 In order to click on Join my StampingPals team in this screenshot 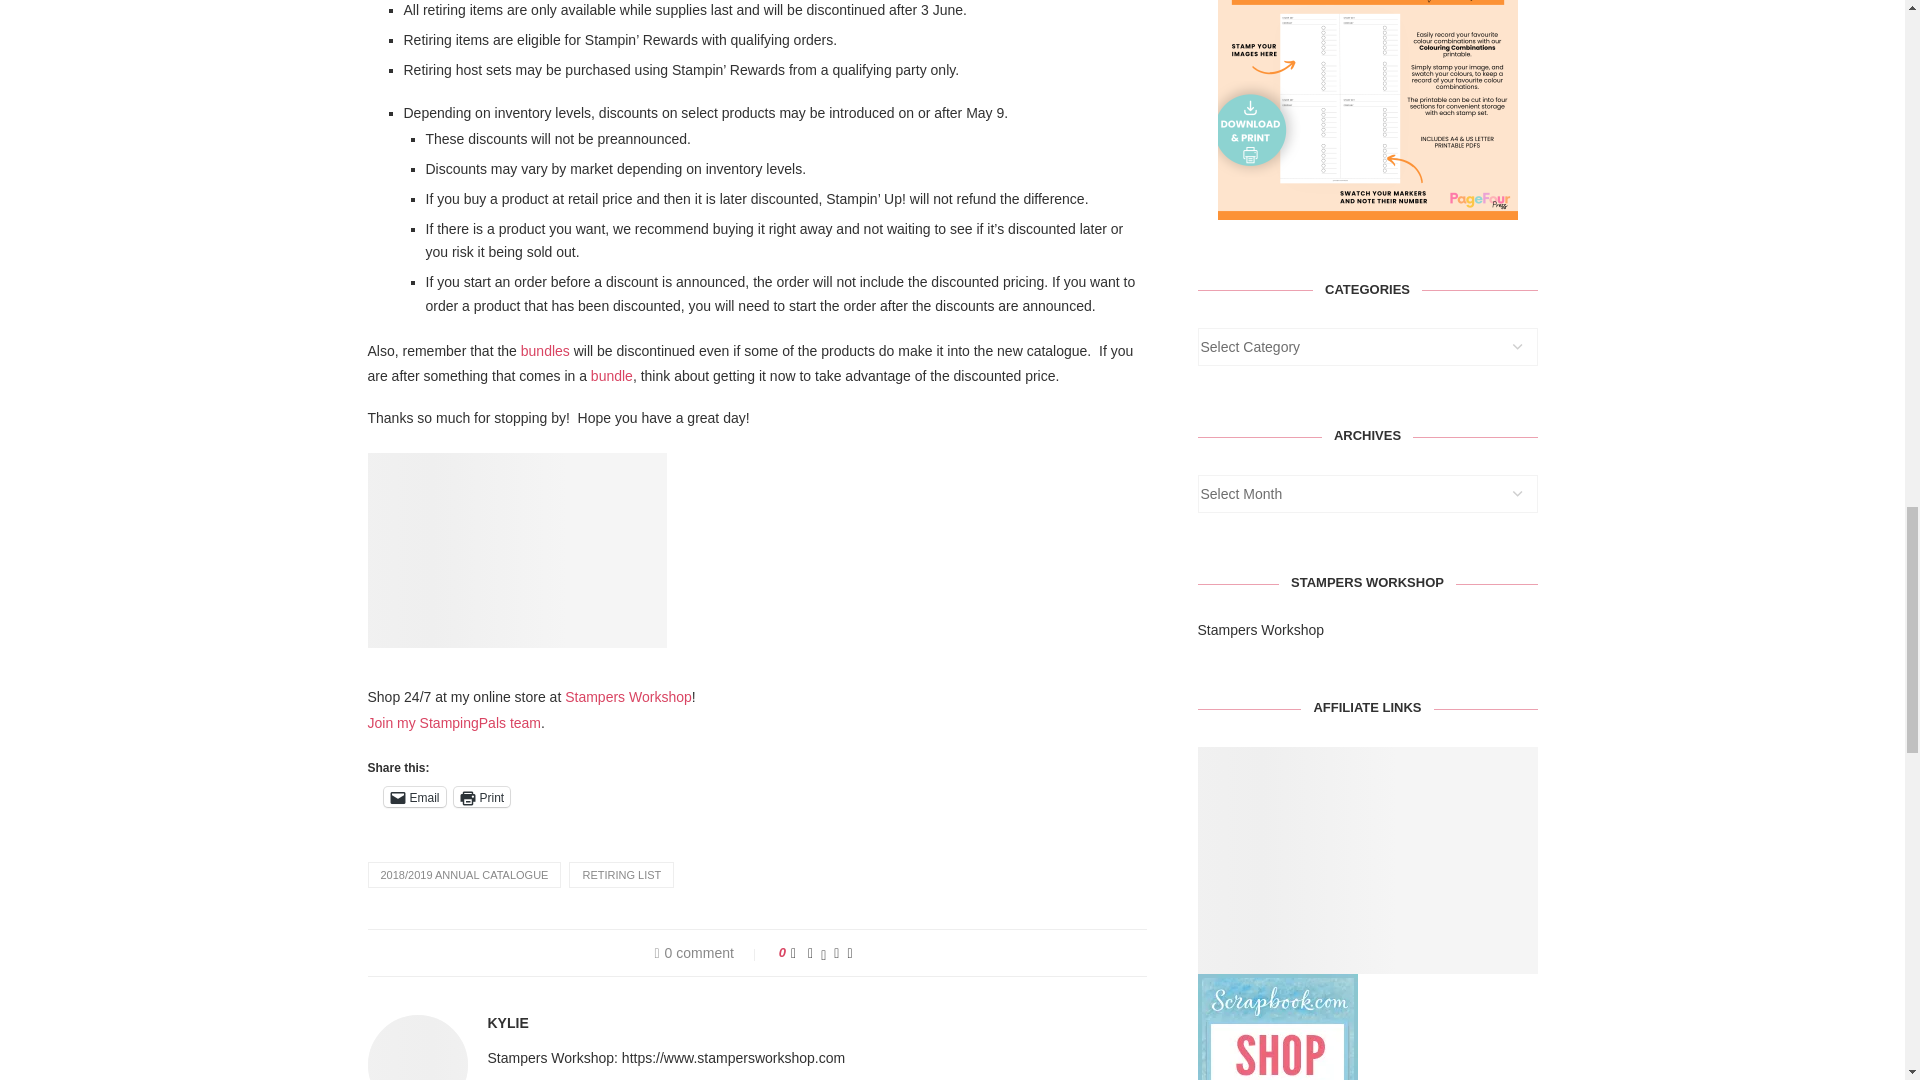, I will do `click(454, 722)`.